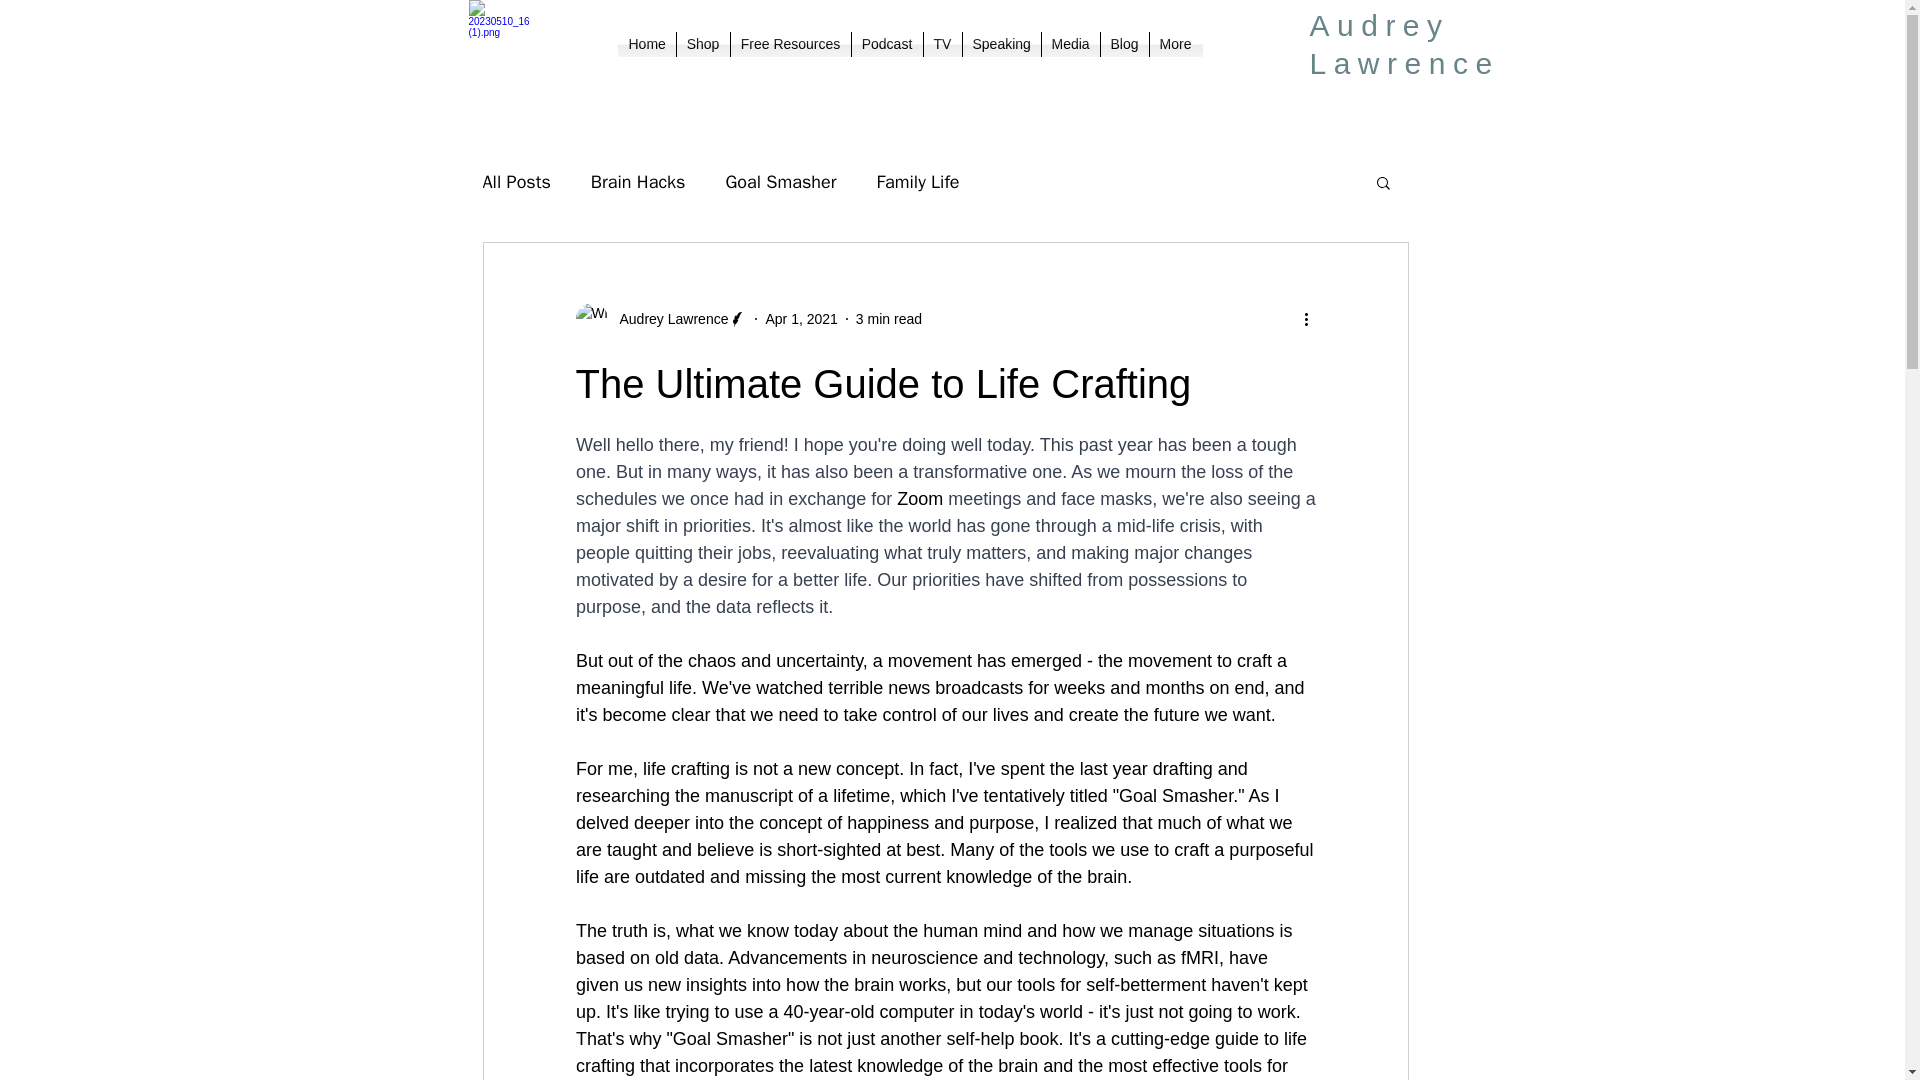 Image resolution: width=1920 pixels, height=1080 pixels. What do you see at coordinates (515, 182) in the screenshot?
I see `All Posts` at bounding box center [515, 182].